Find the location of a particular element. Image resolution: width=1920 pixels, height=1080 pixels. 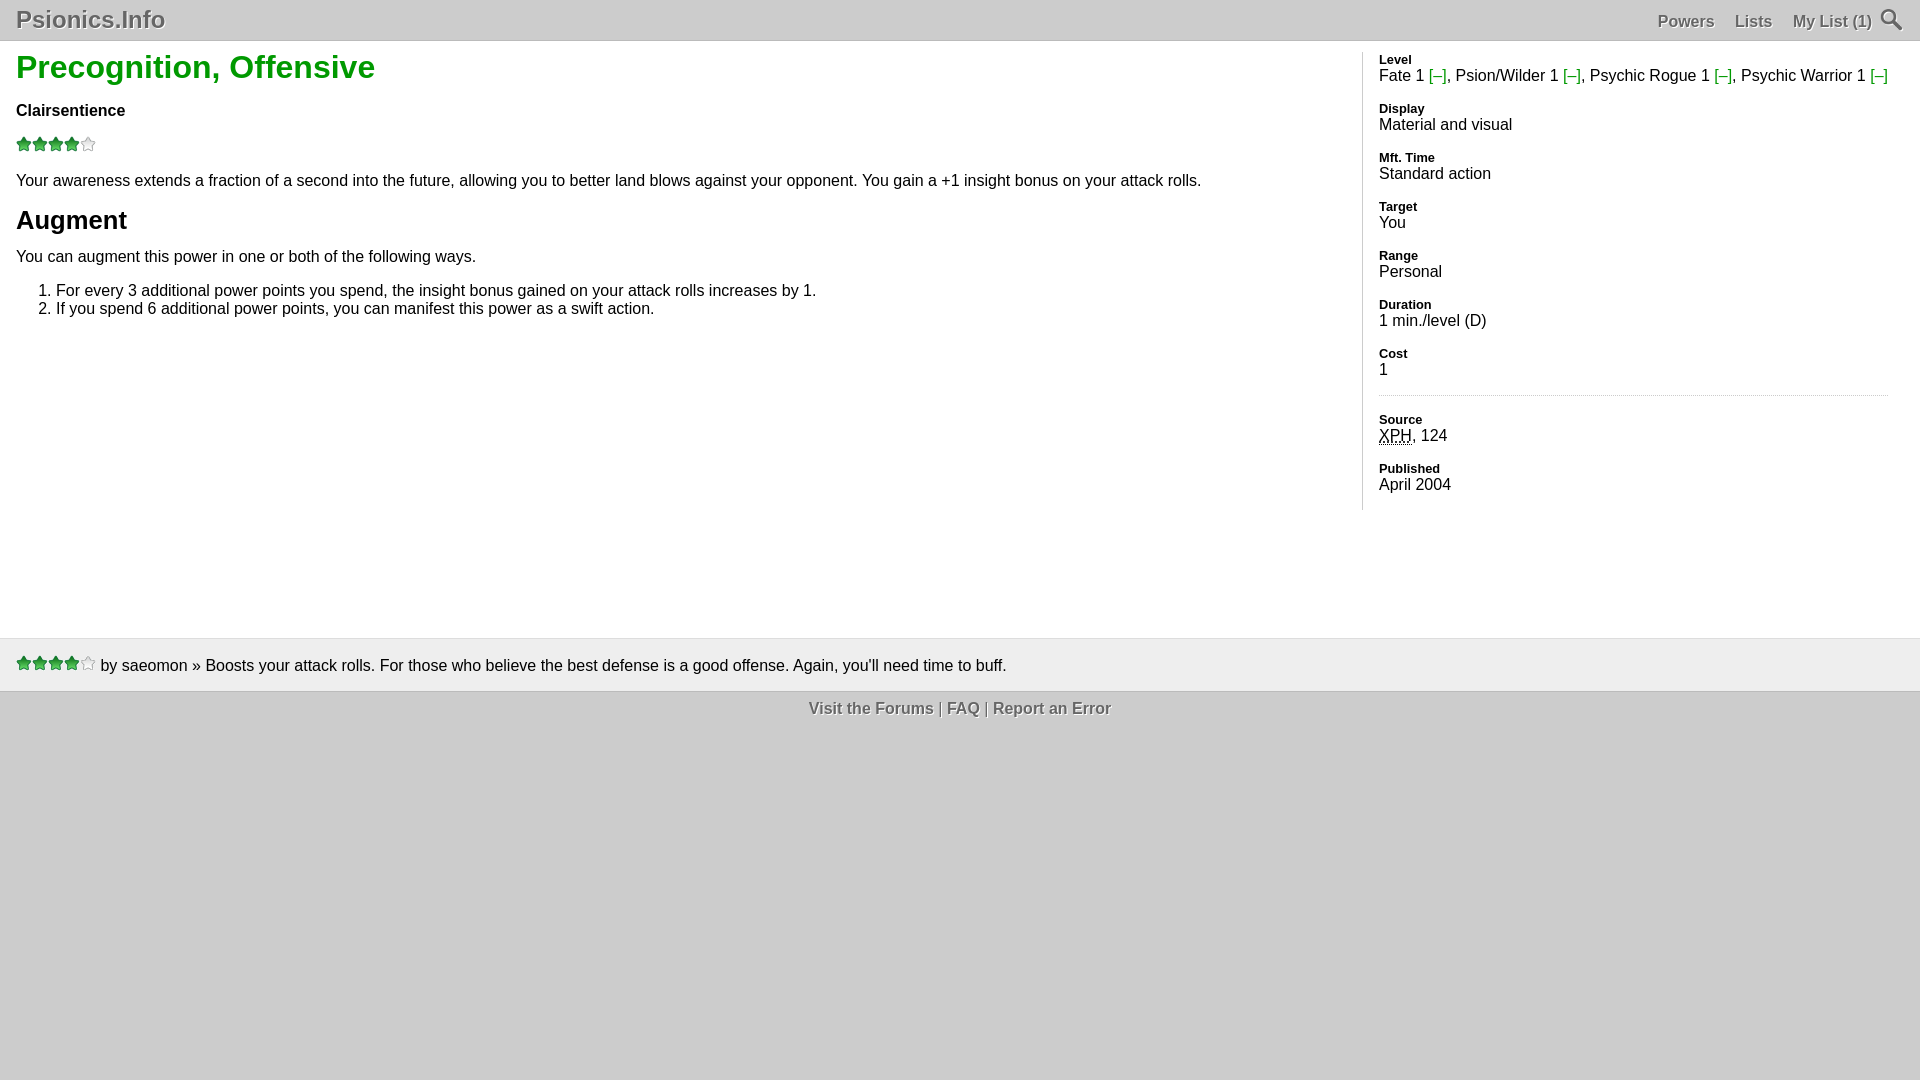

View my custom access list. is located at coordinates (1832, 22).